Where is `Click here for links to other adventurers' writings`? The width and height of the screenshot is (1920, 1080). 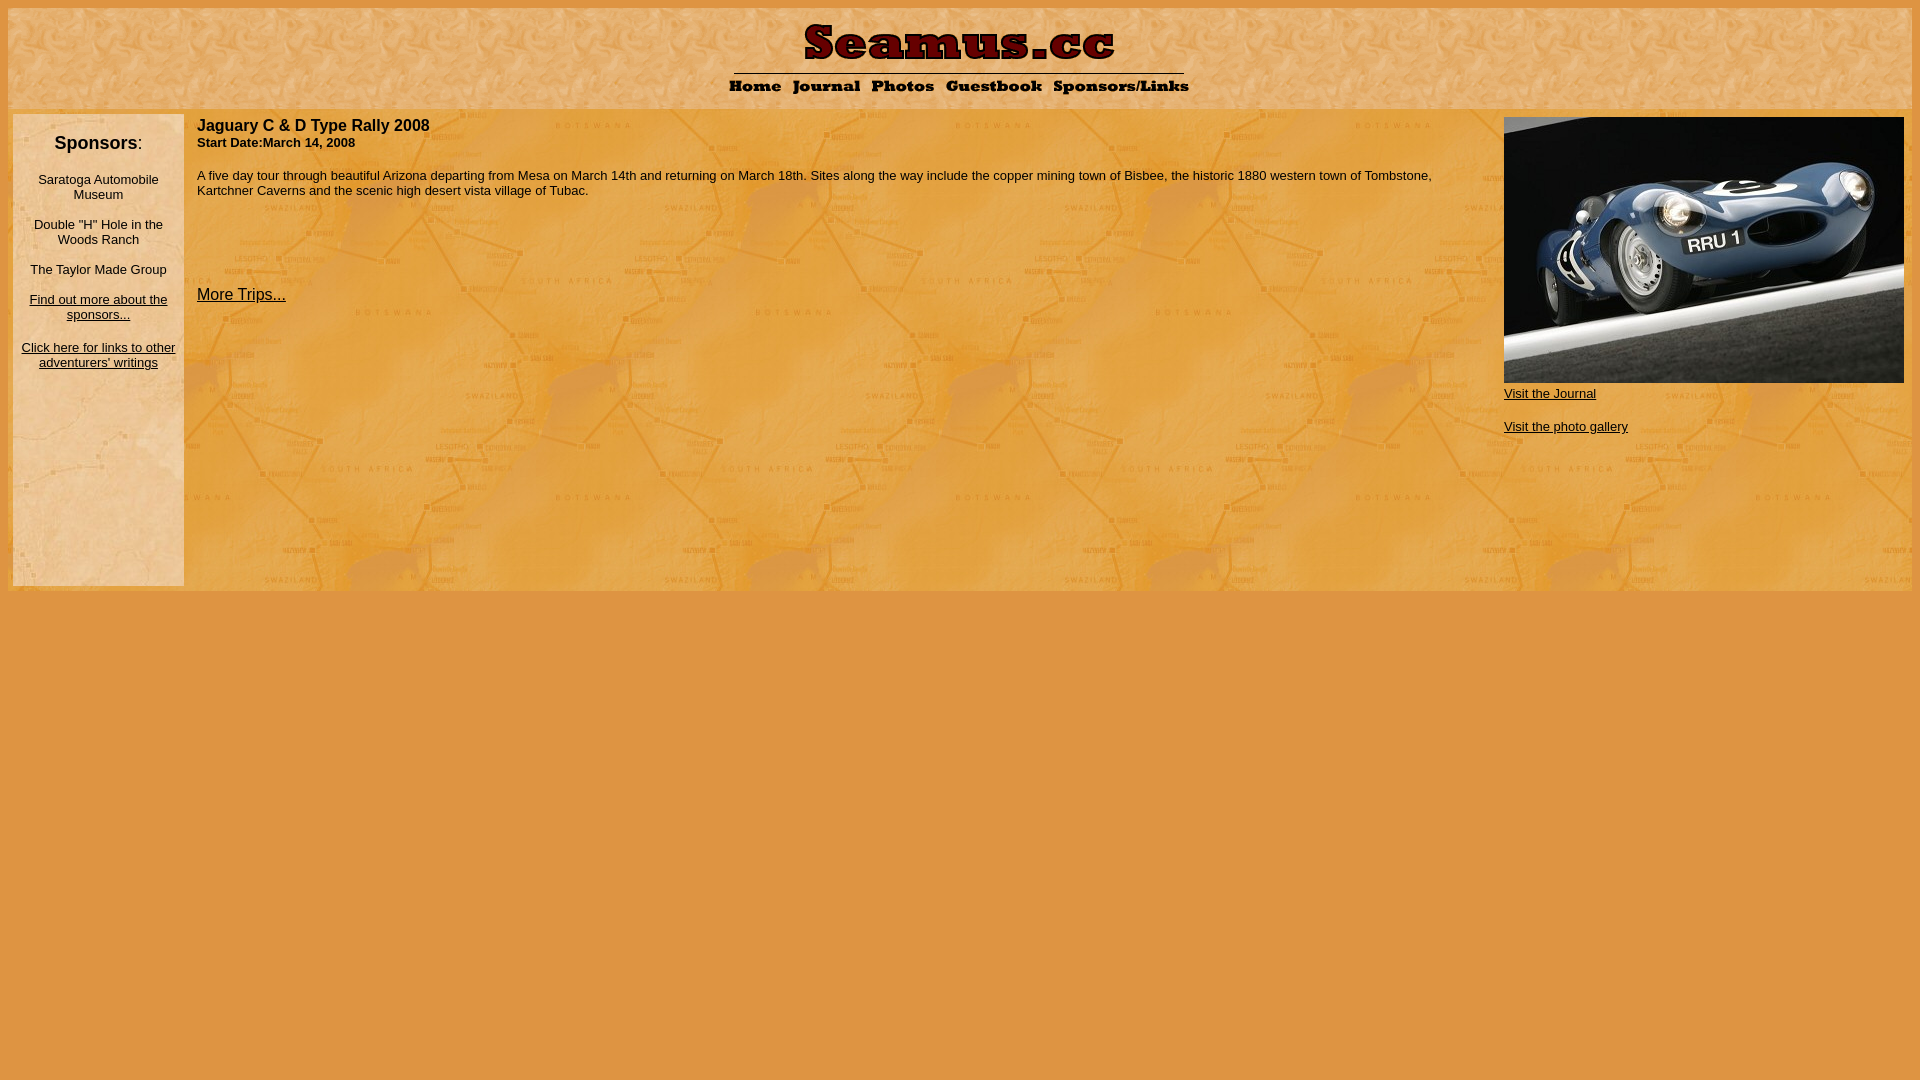 Click here for links to other adventurers' writings is located at coordinates (99, 355).